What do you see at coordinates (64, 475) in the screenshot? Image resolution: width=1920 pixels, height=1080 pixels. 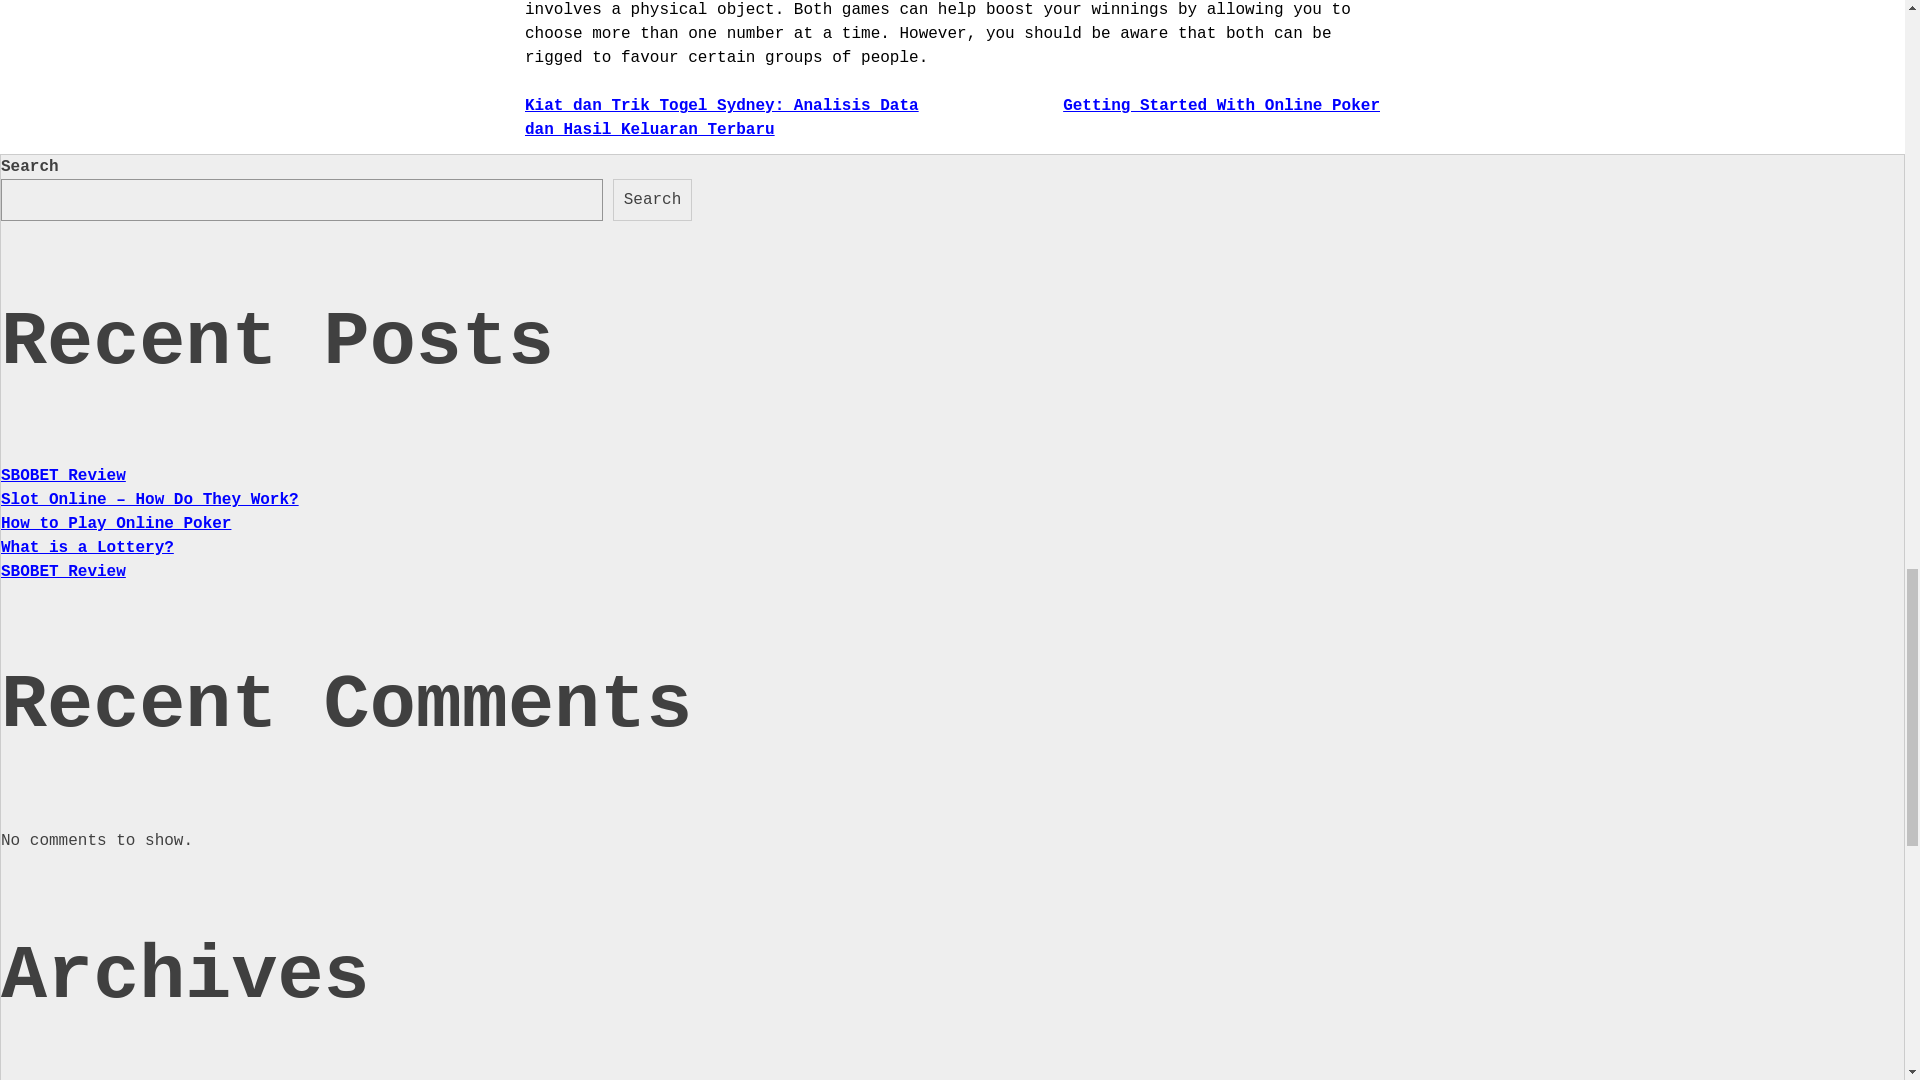 I see `SBOBET Review` at bounding box center [64, 475].